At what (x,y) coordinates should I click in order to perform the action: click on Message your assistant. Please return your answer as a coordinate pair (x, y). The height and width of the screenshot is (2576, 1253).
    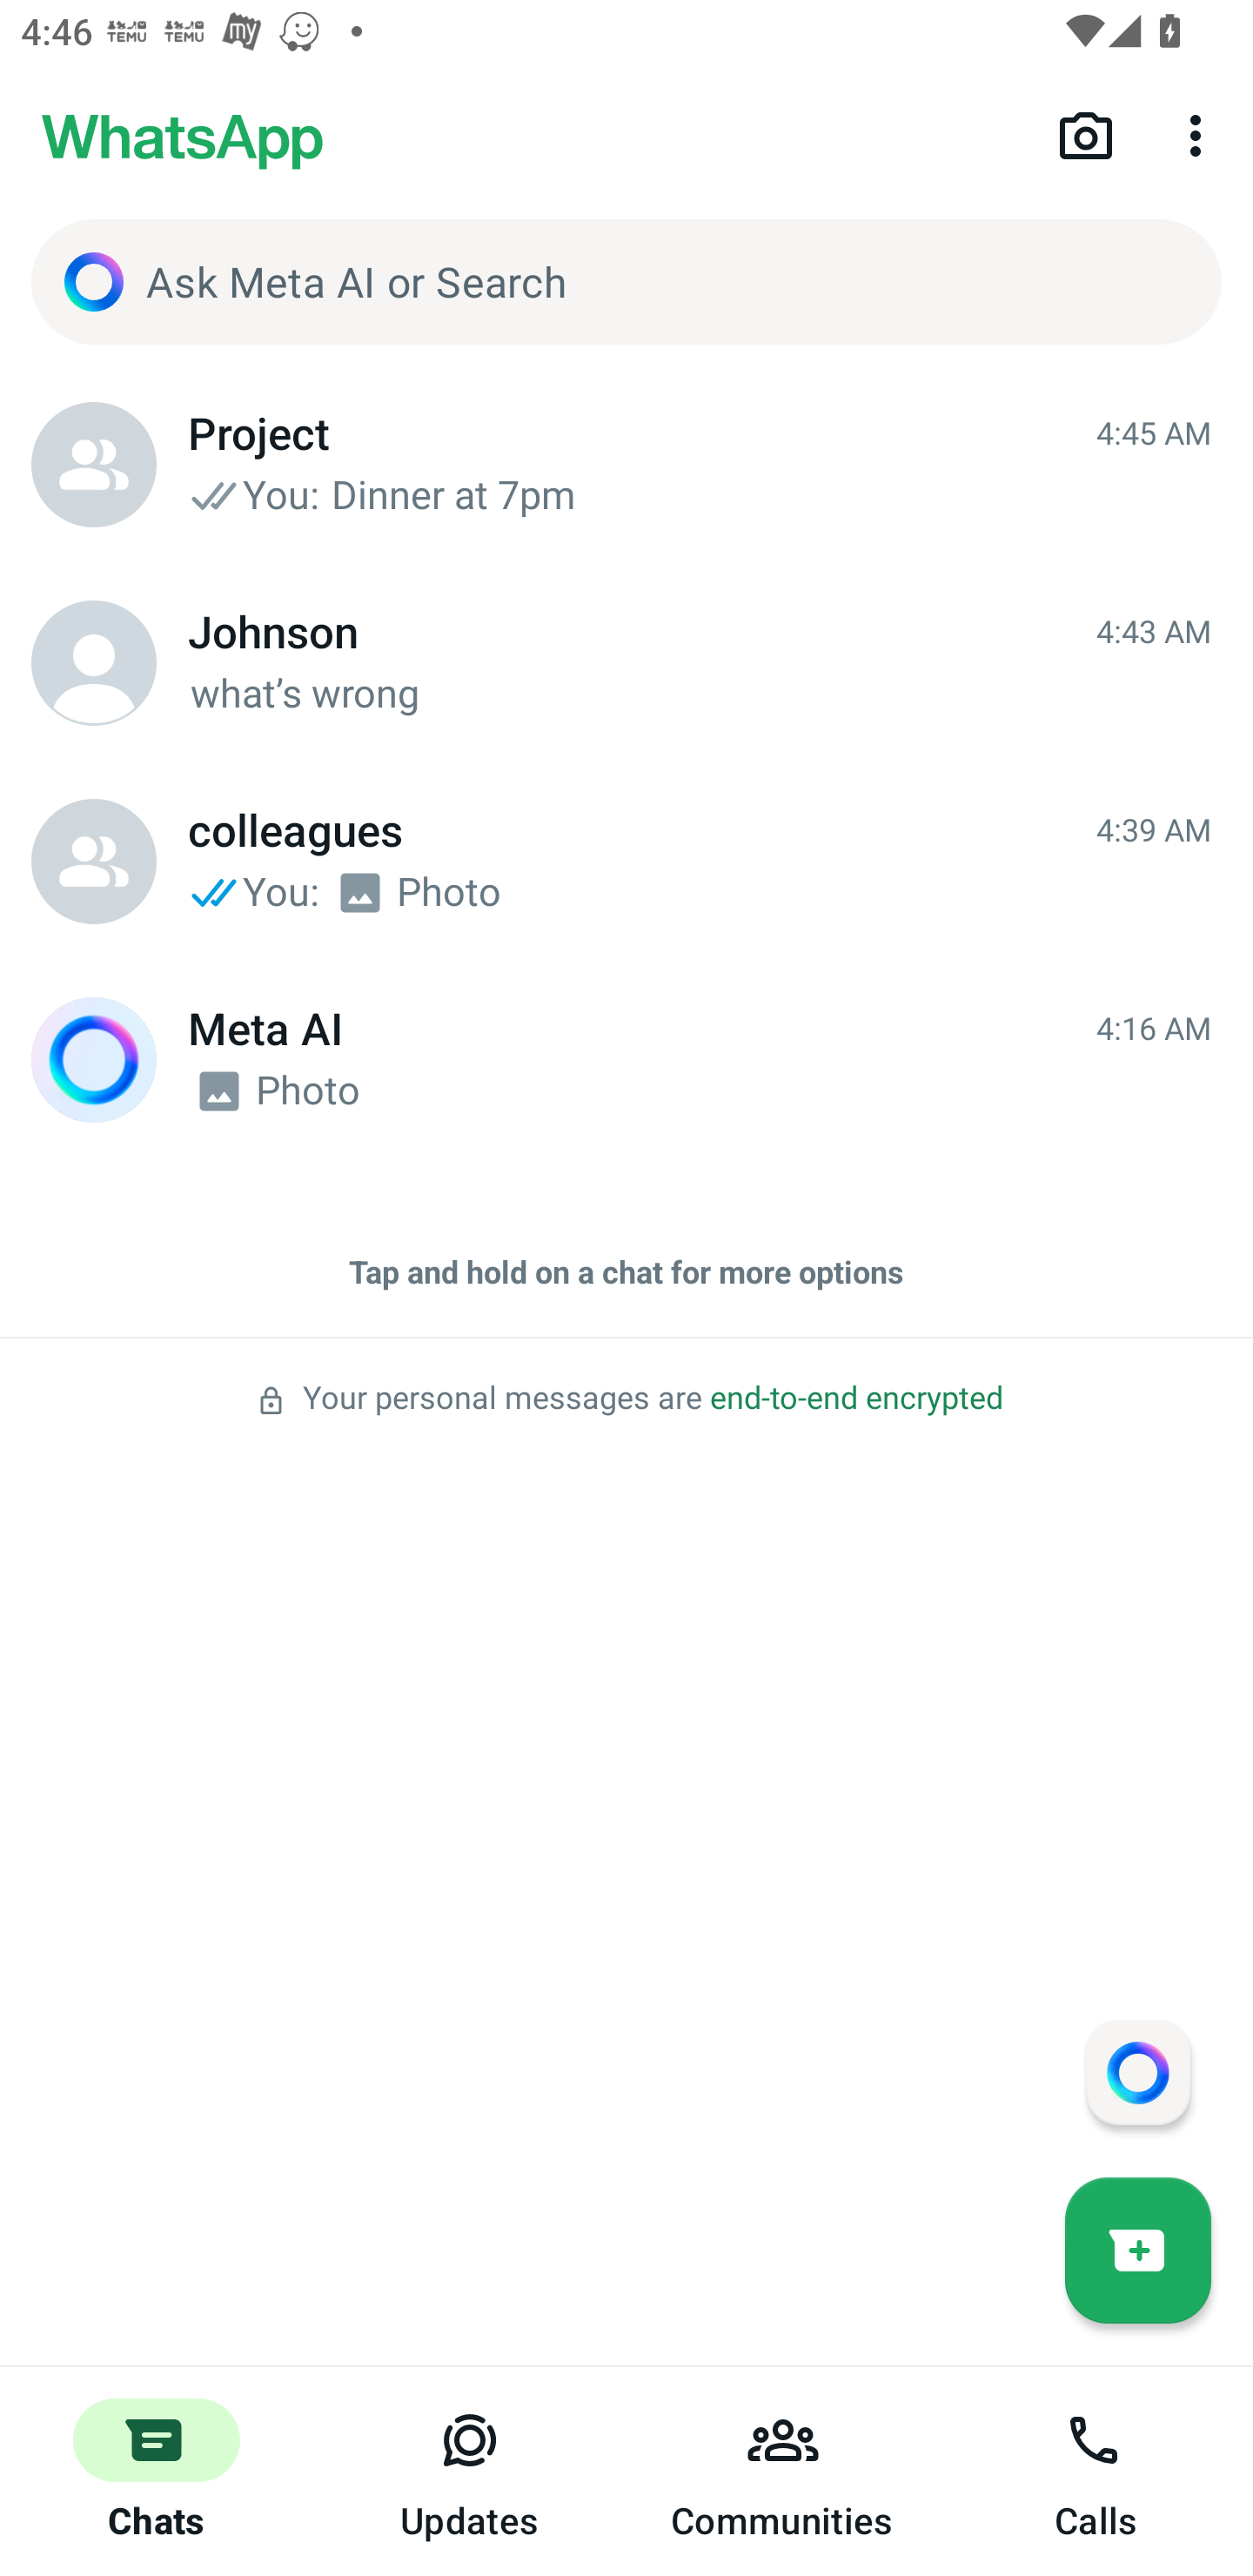
    Looking at the image, I should click on (1137, 2071).